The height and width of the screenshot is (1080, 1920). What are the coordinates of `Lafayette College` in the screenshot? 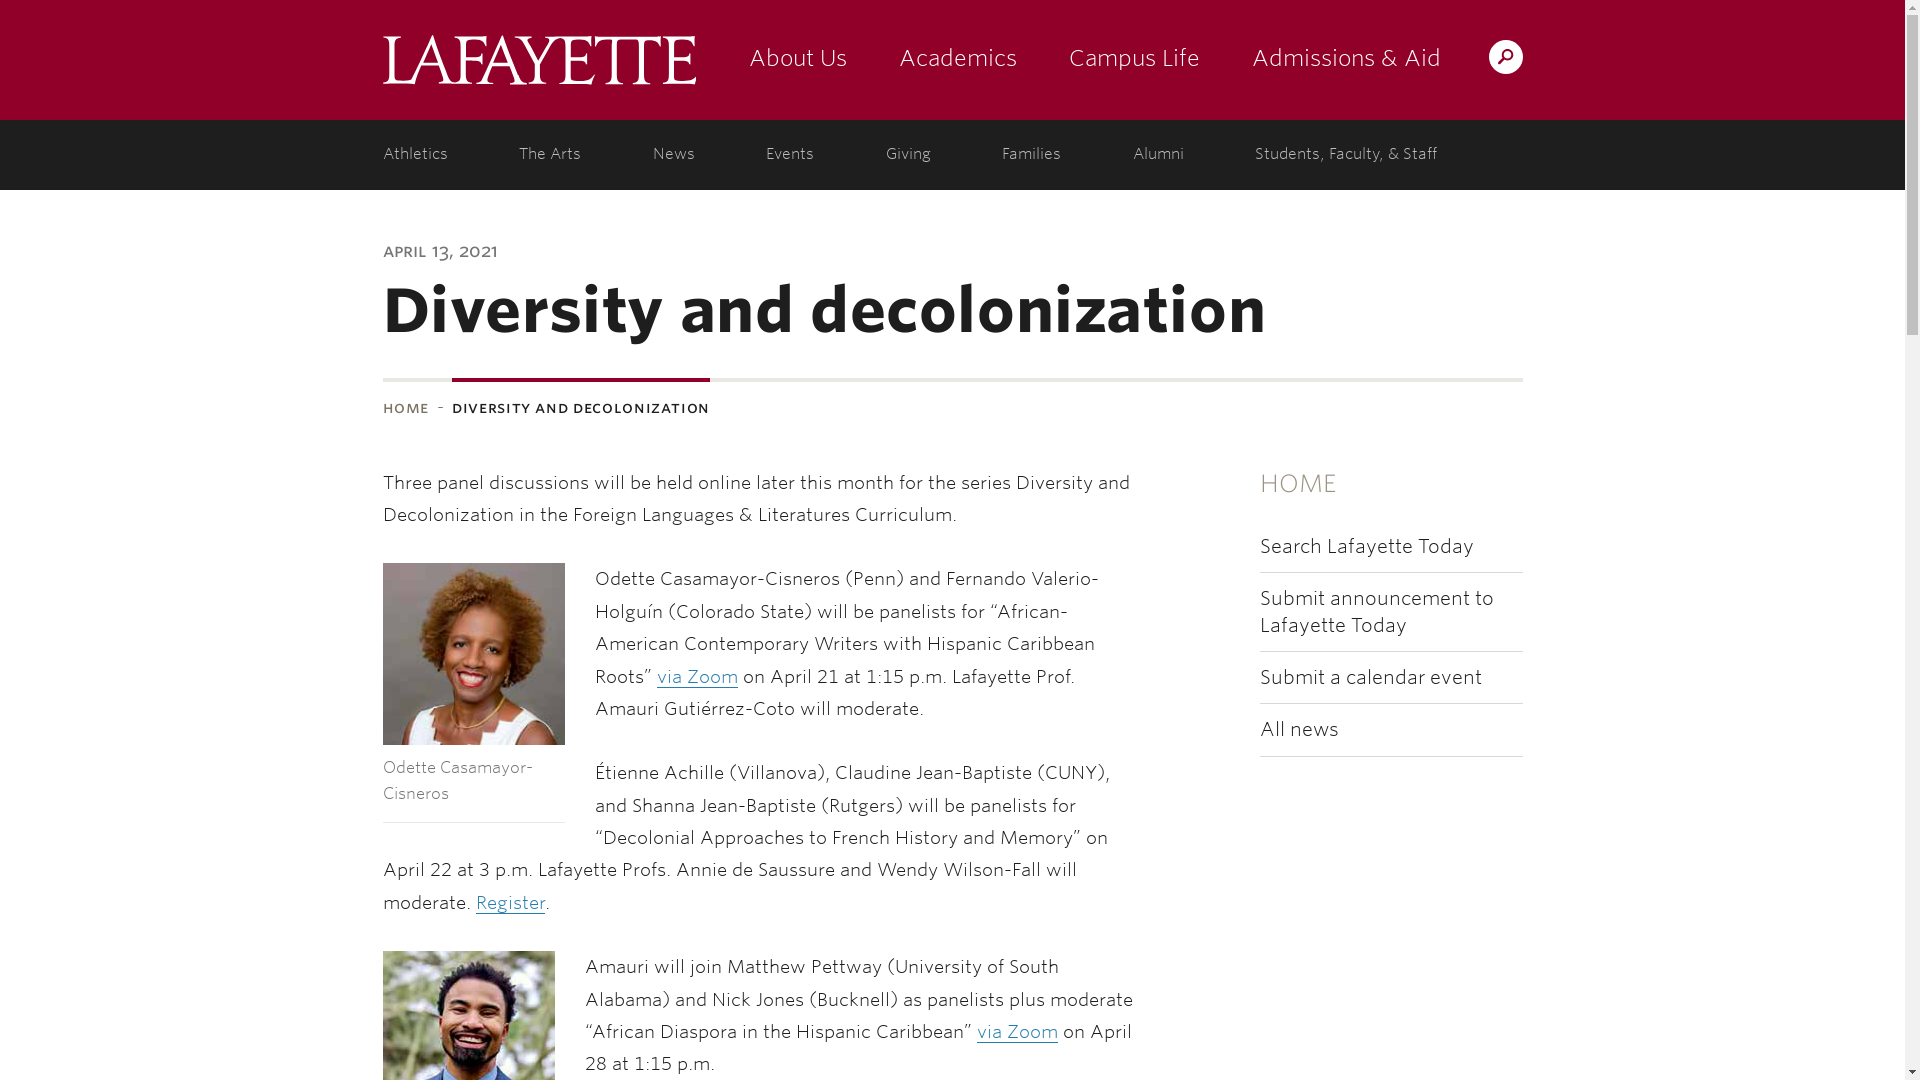 It's located at (538, 60).